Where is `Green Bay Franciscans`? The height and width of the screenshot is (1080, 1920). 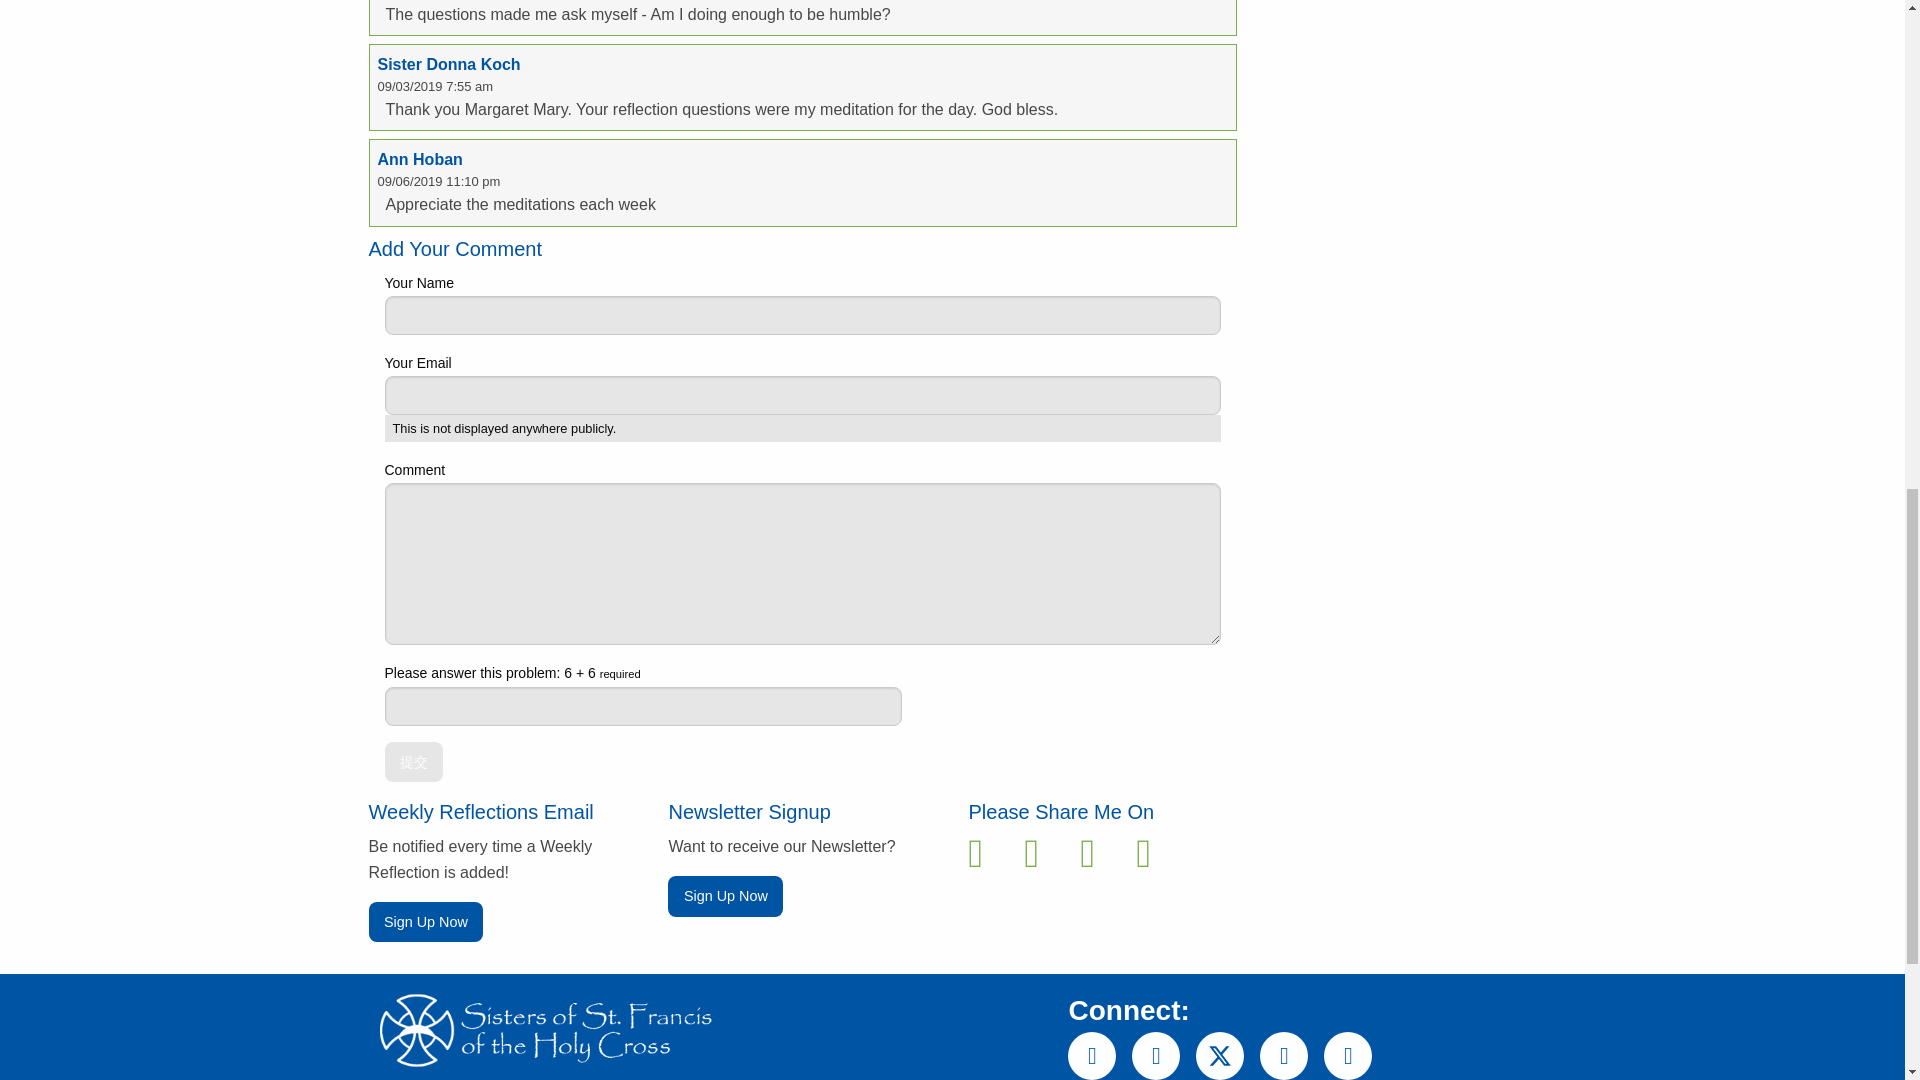
Green Bay Franciscans is located at coordinates (543, 1030).